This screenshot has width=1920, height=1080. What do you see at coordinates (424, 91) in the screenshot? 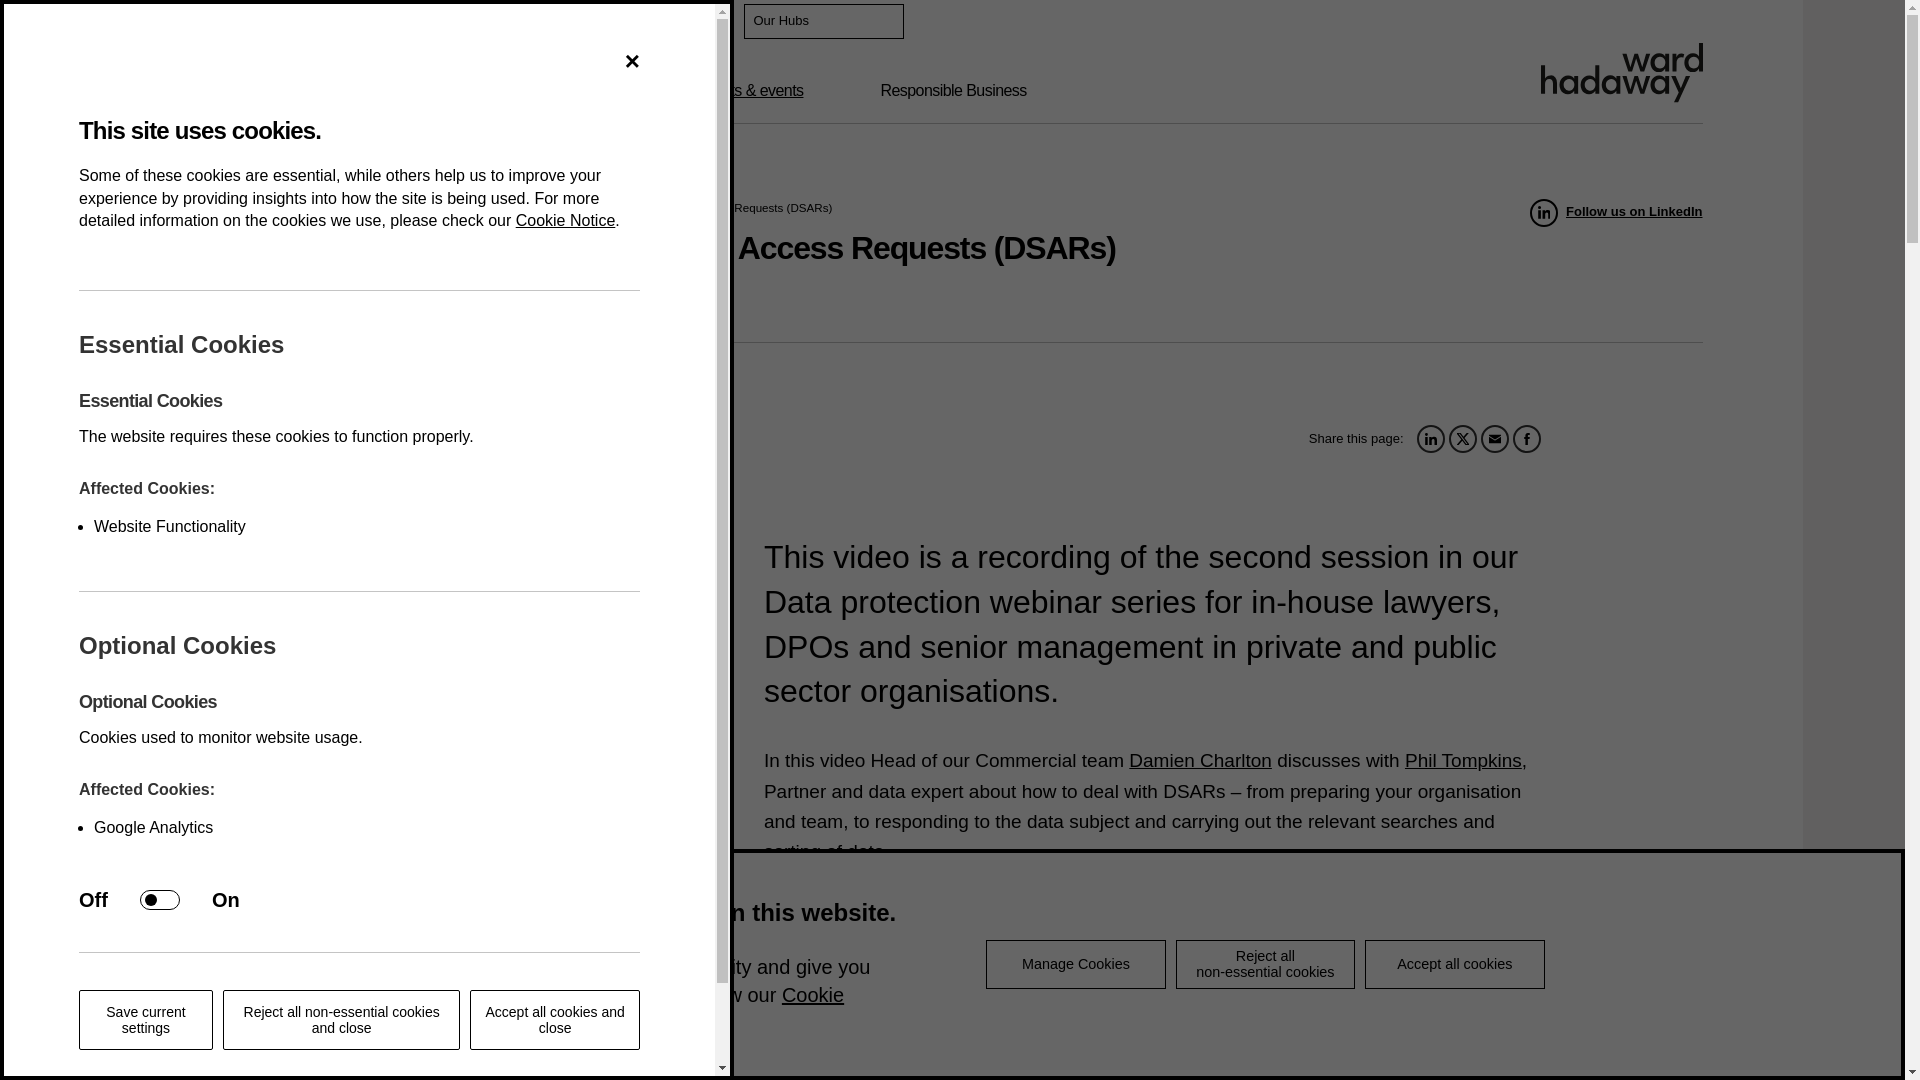
I see `What we do` at bounding box center [424, 91].